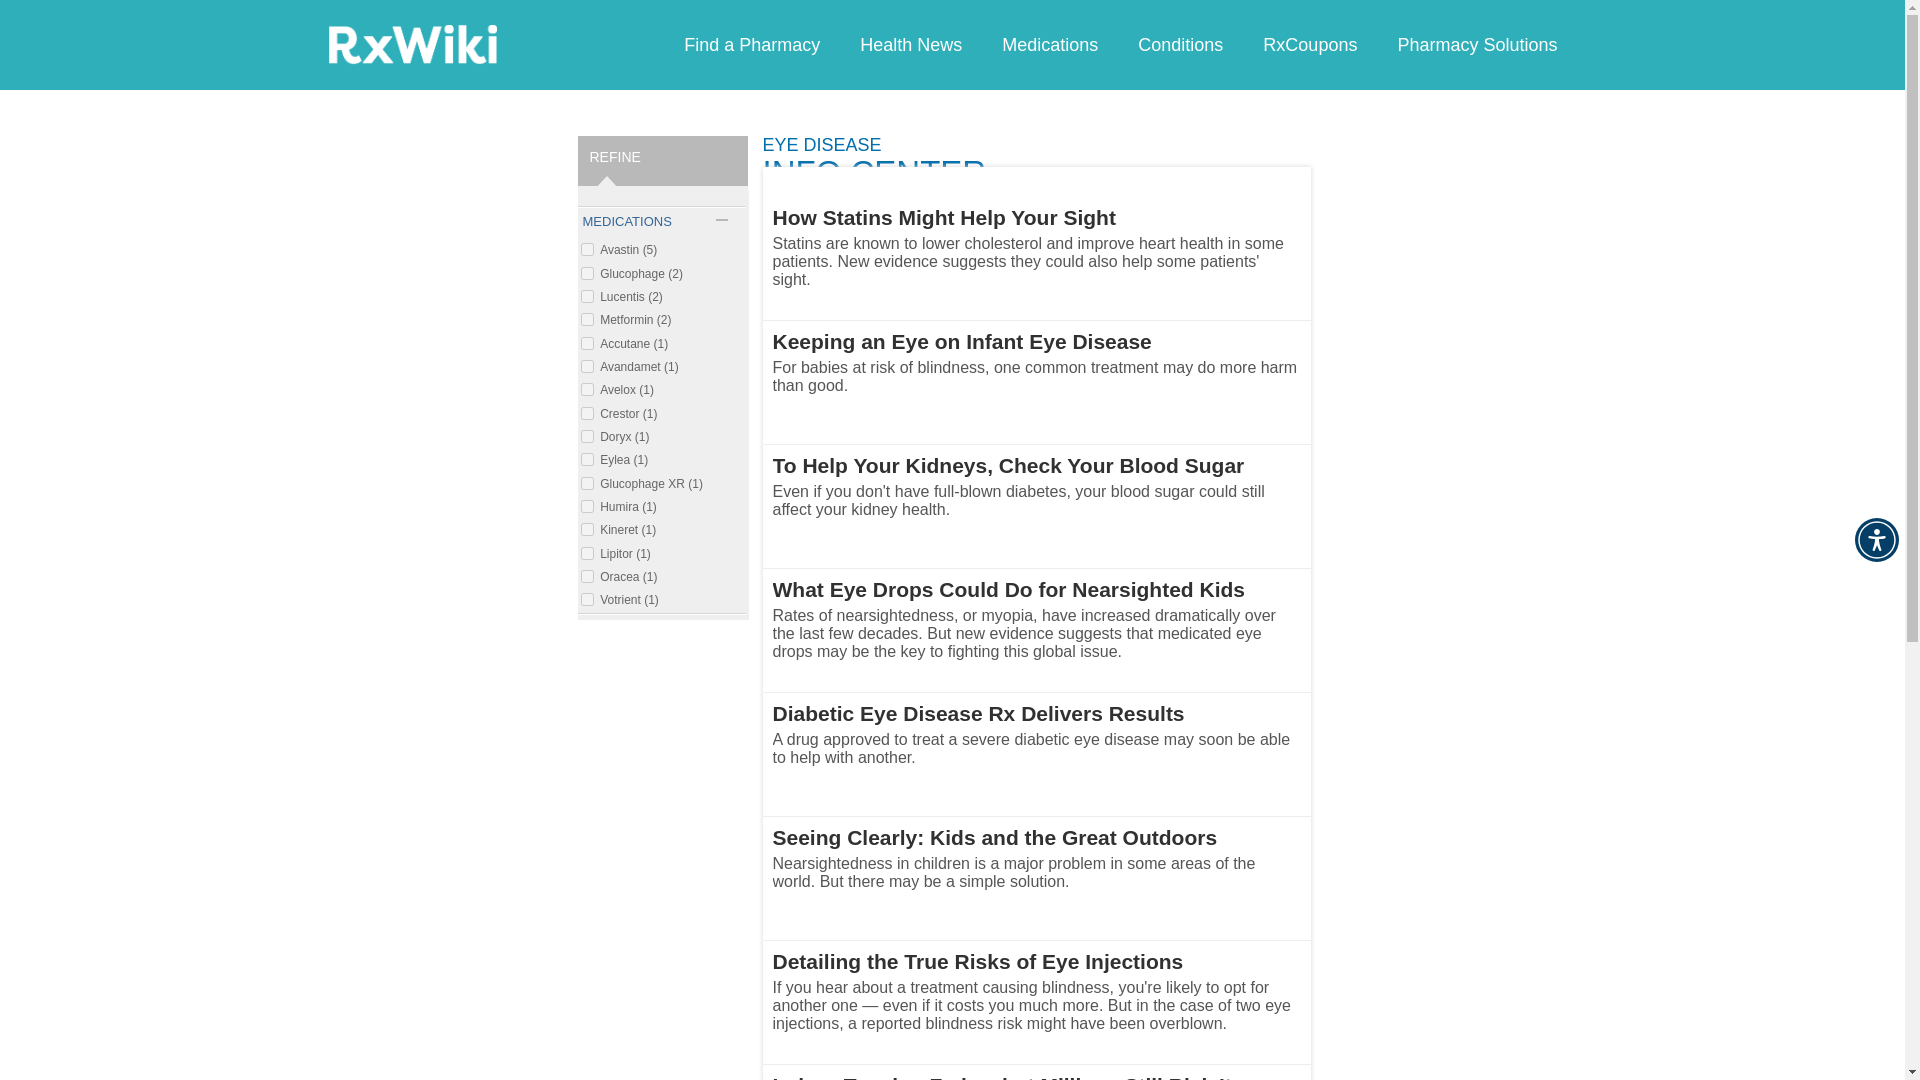  Describe the element at coordinates (586, 342) in the screenshot. I see `on` at that location.